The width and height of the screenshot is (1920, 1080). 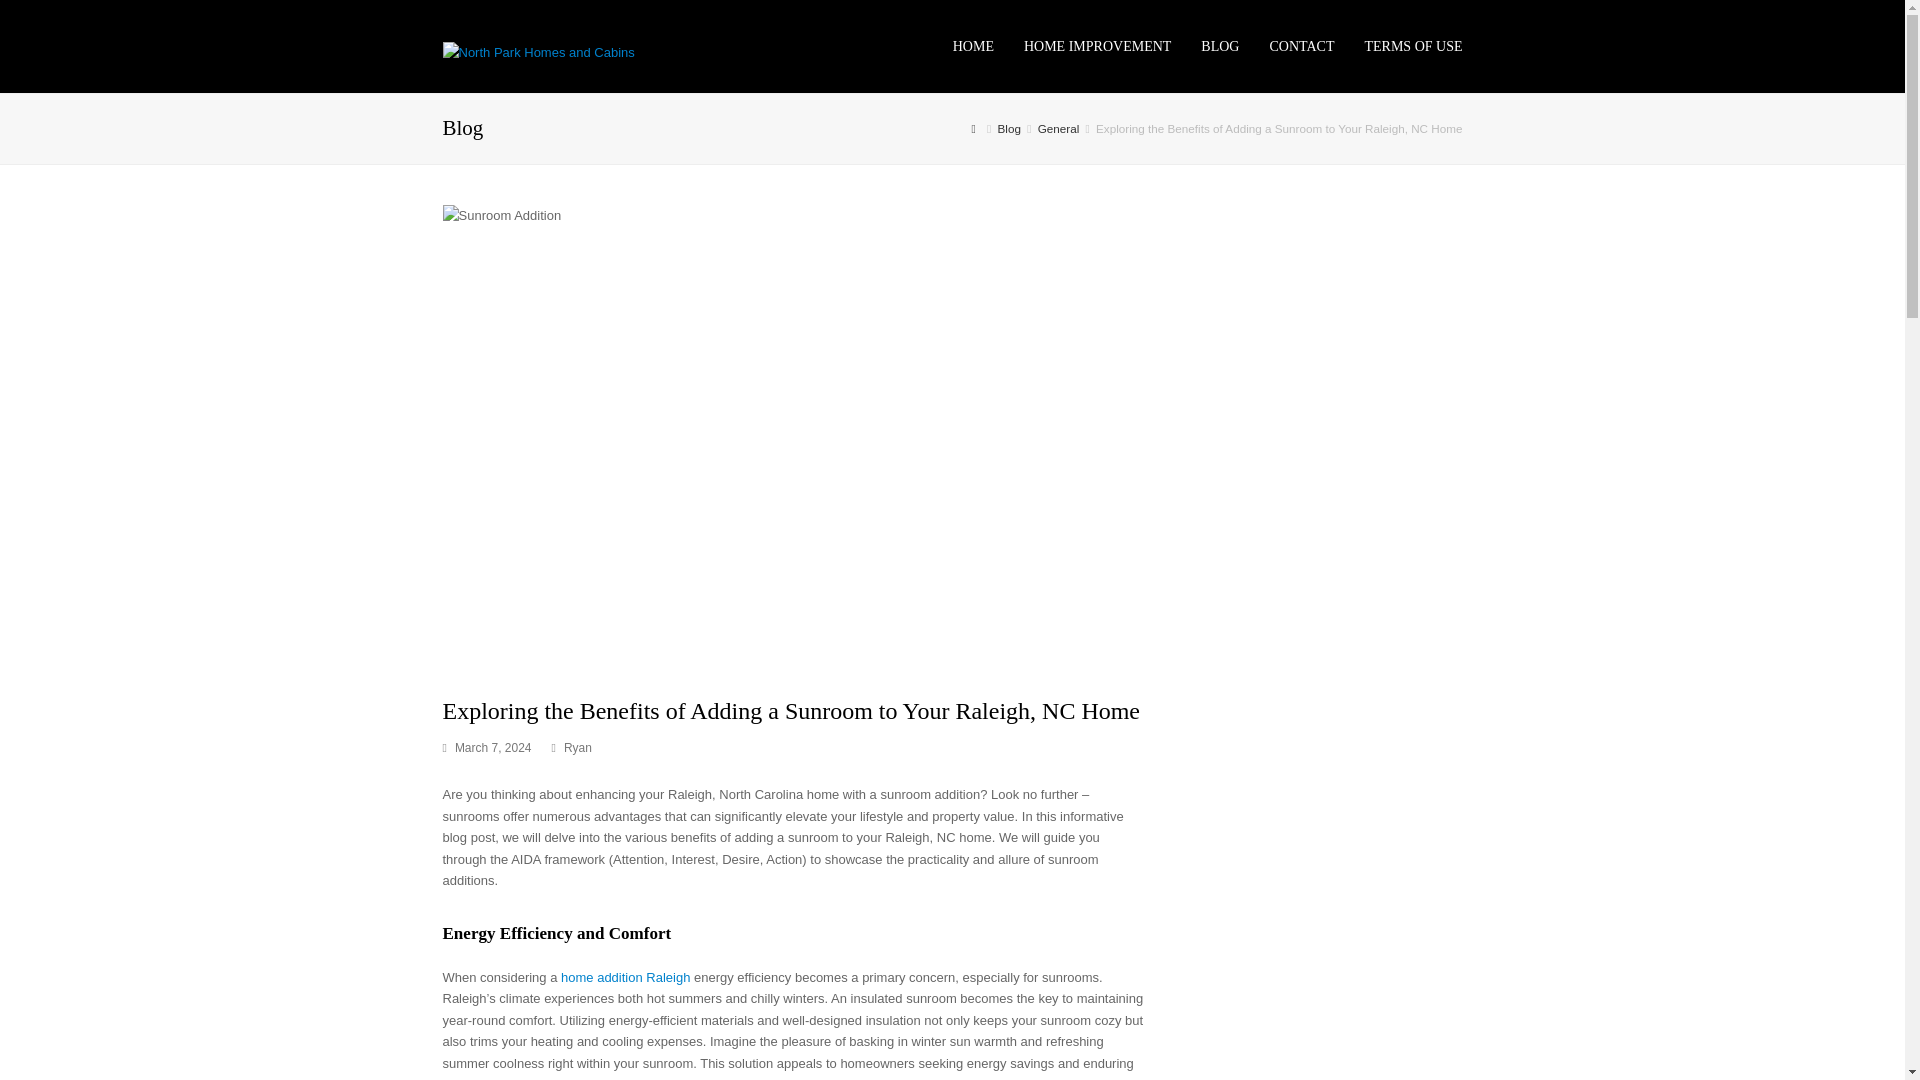 I want to click on home addition Raleigh, so click(x=624, y=976).